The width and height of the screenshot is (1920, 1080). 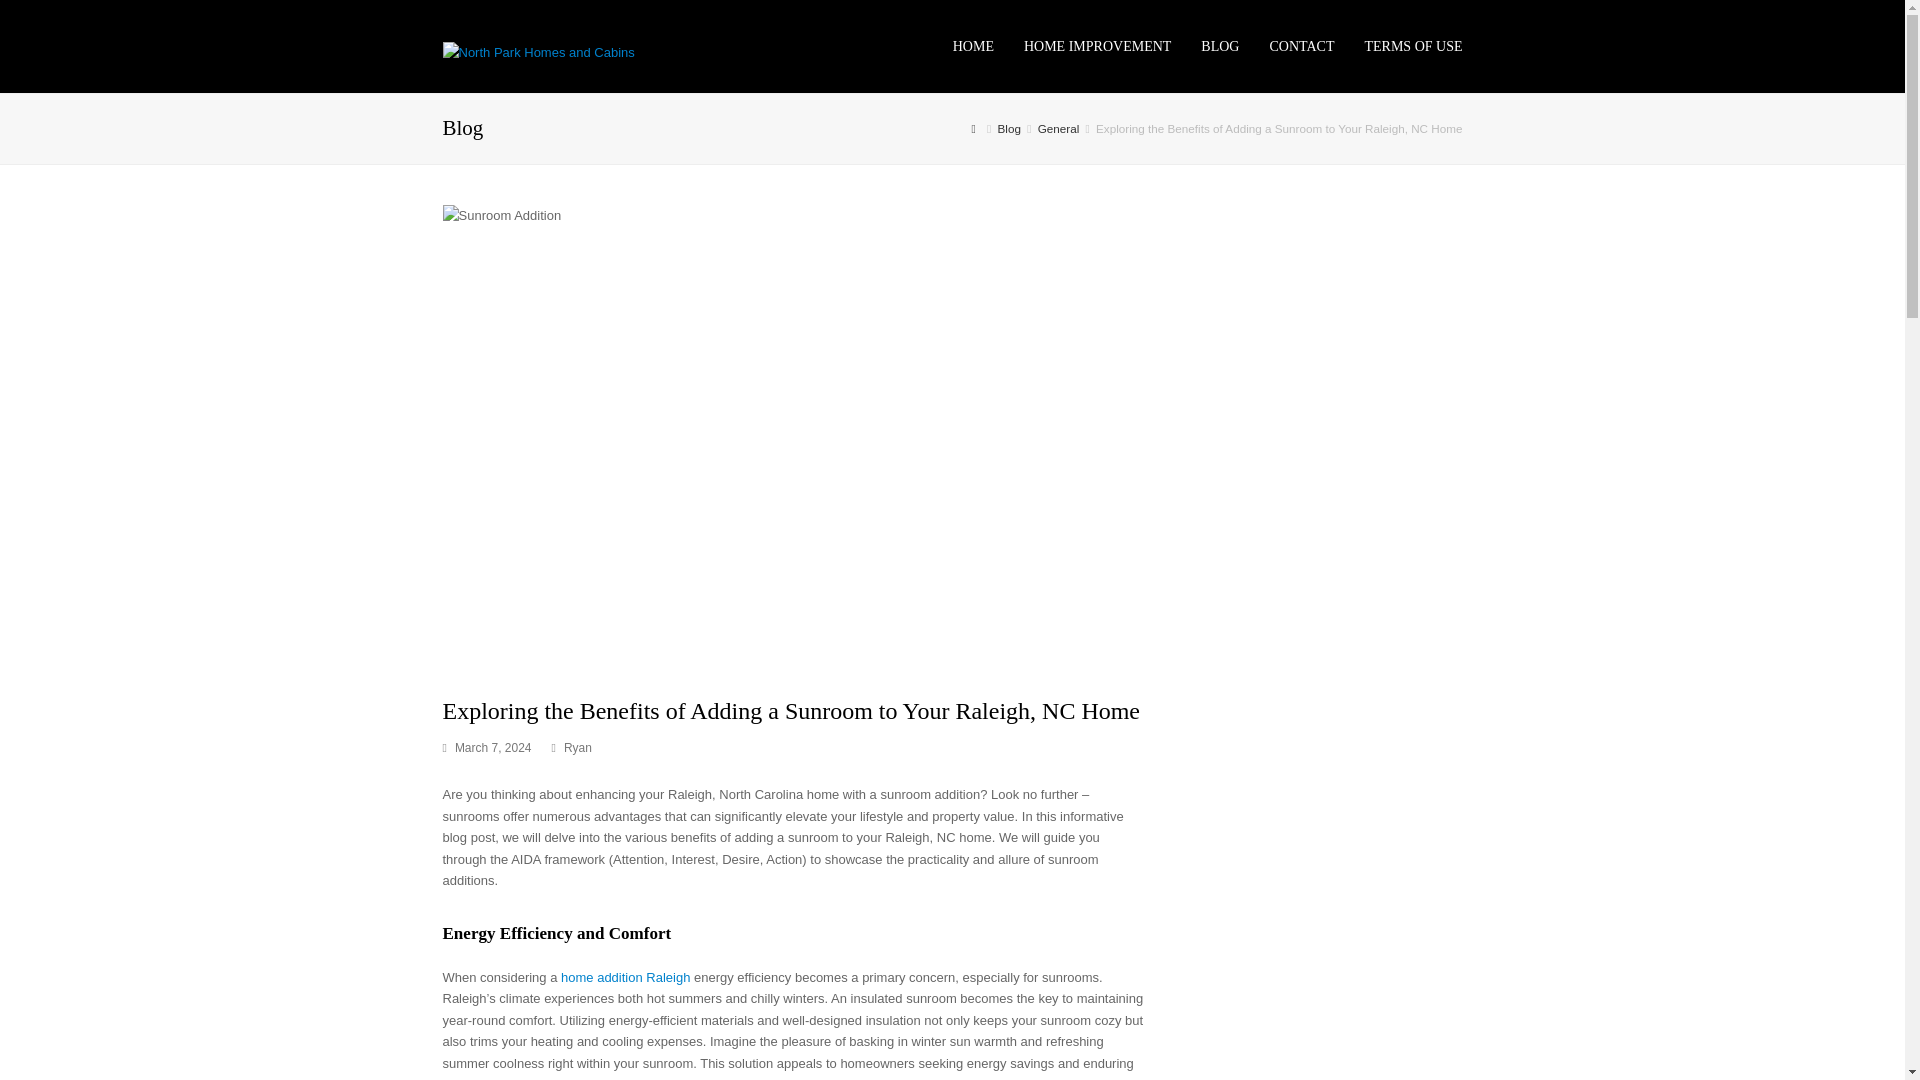 I want to click on home addition Raleigh, so click(x=624, y=976).